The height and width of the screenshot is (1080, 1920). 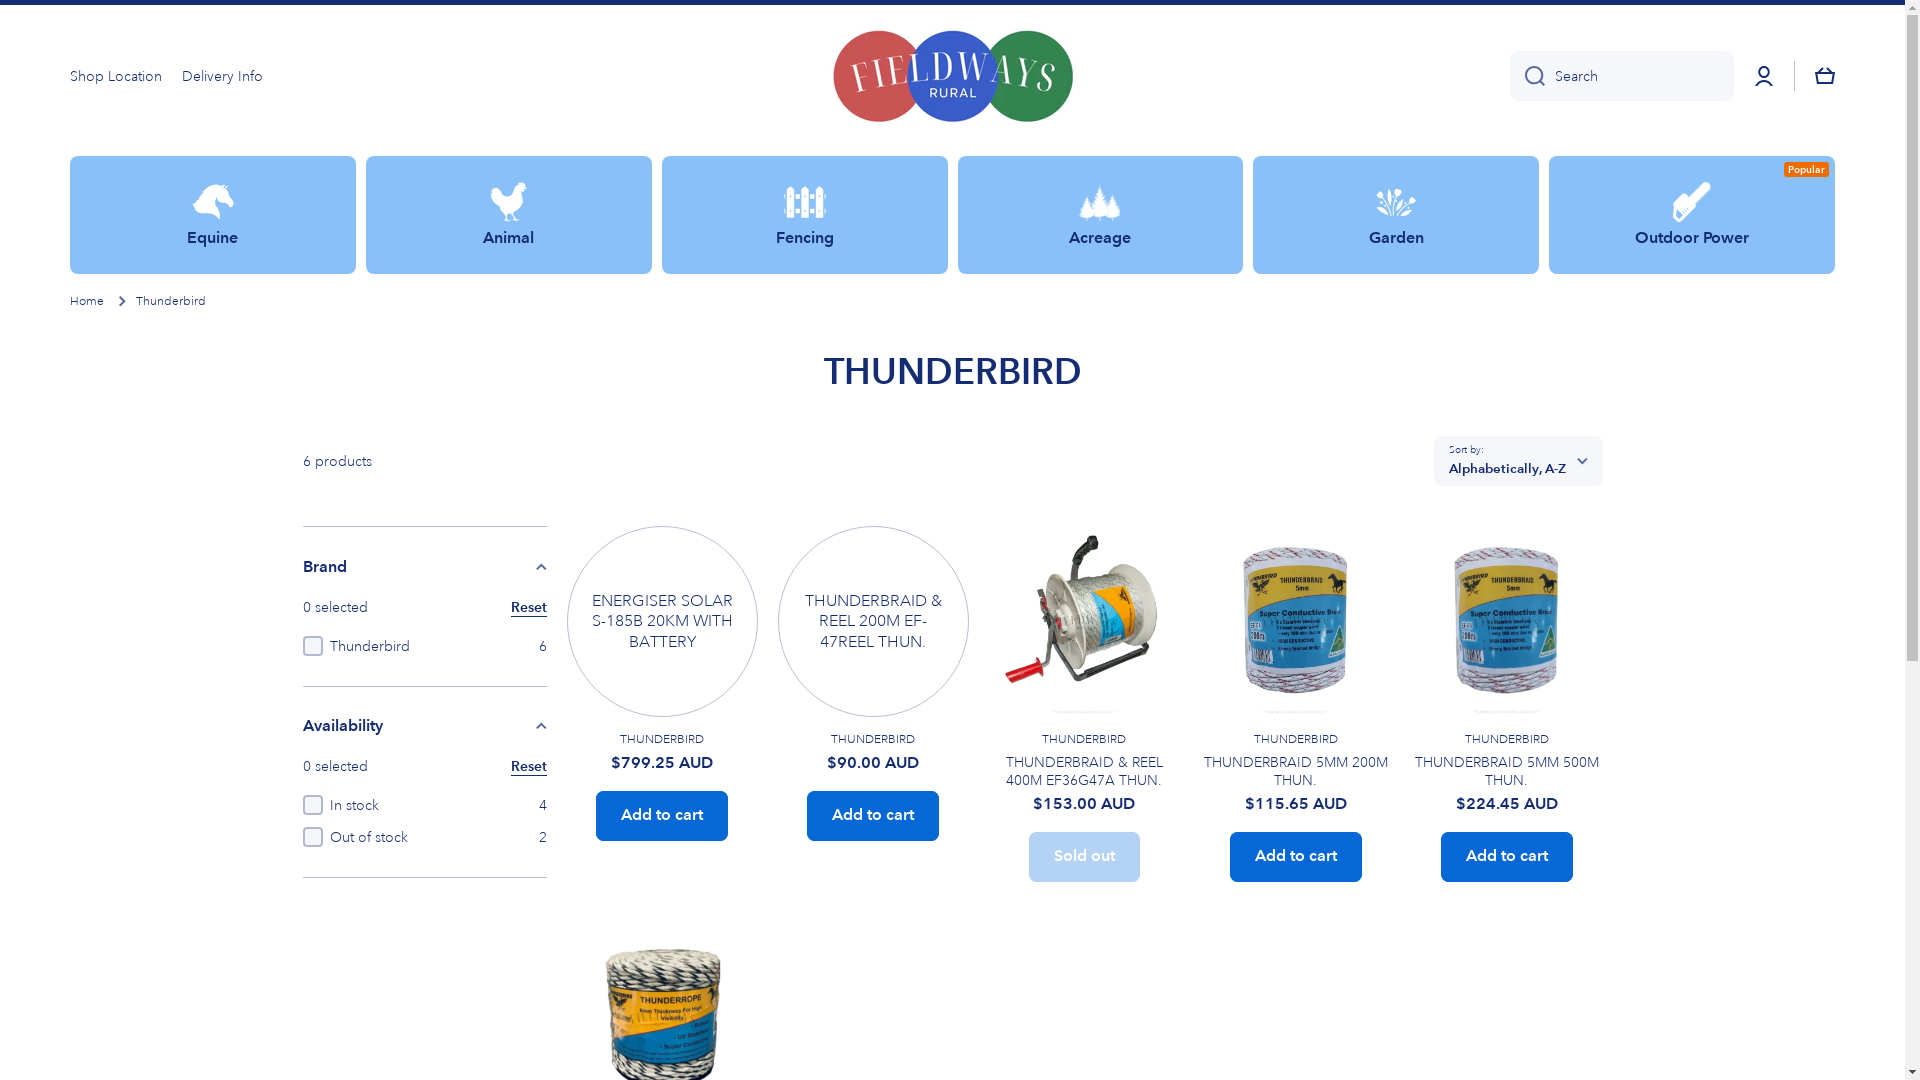 I want to click on ENERGISER SOLAR S-185B 20KM WITH BATTERY, so click(x=662, y=622).